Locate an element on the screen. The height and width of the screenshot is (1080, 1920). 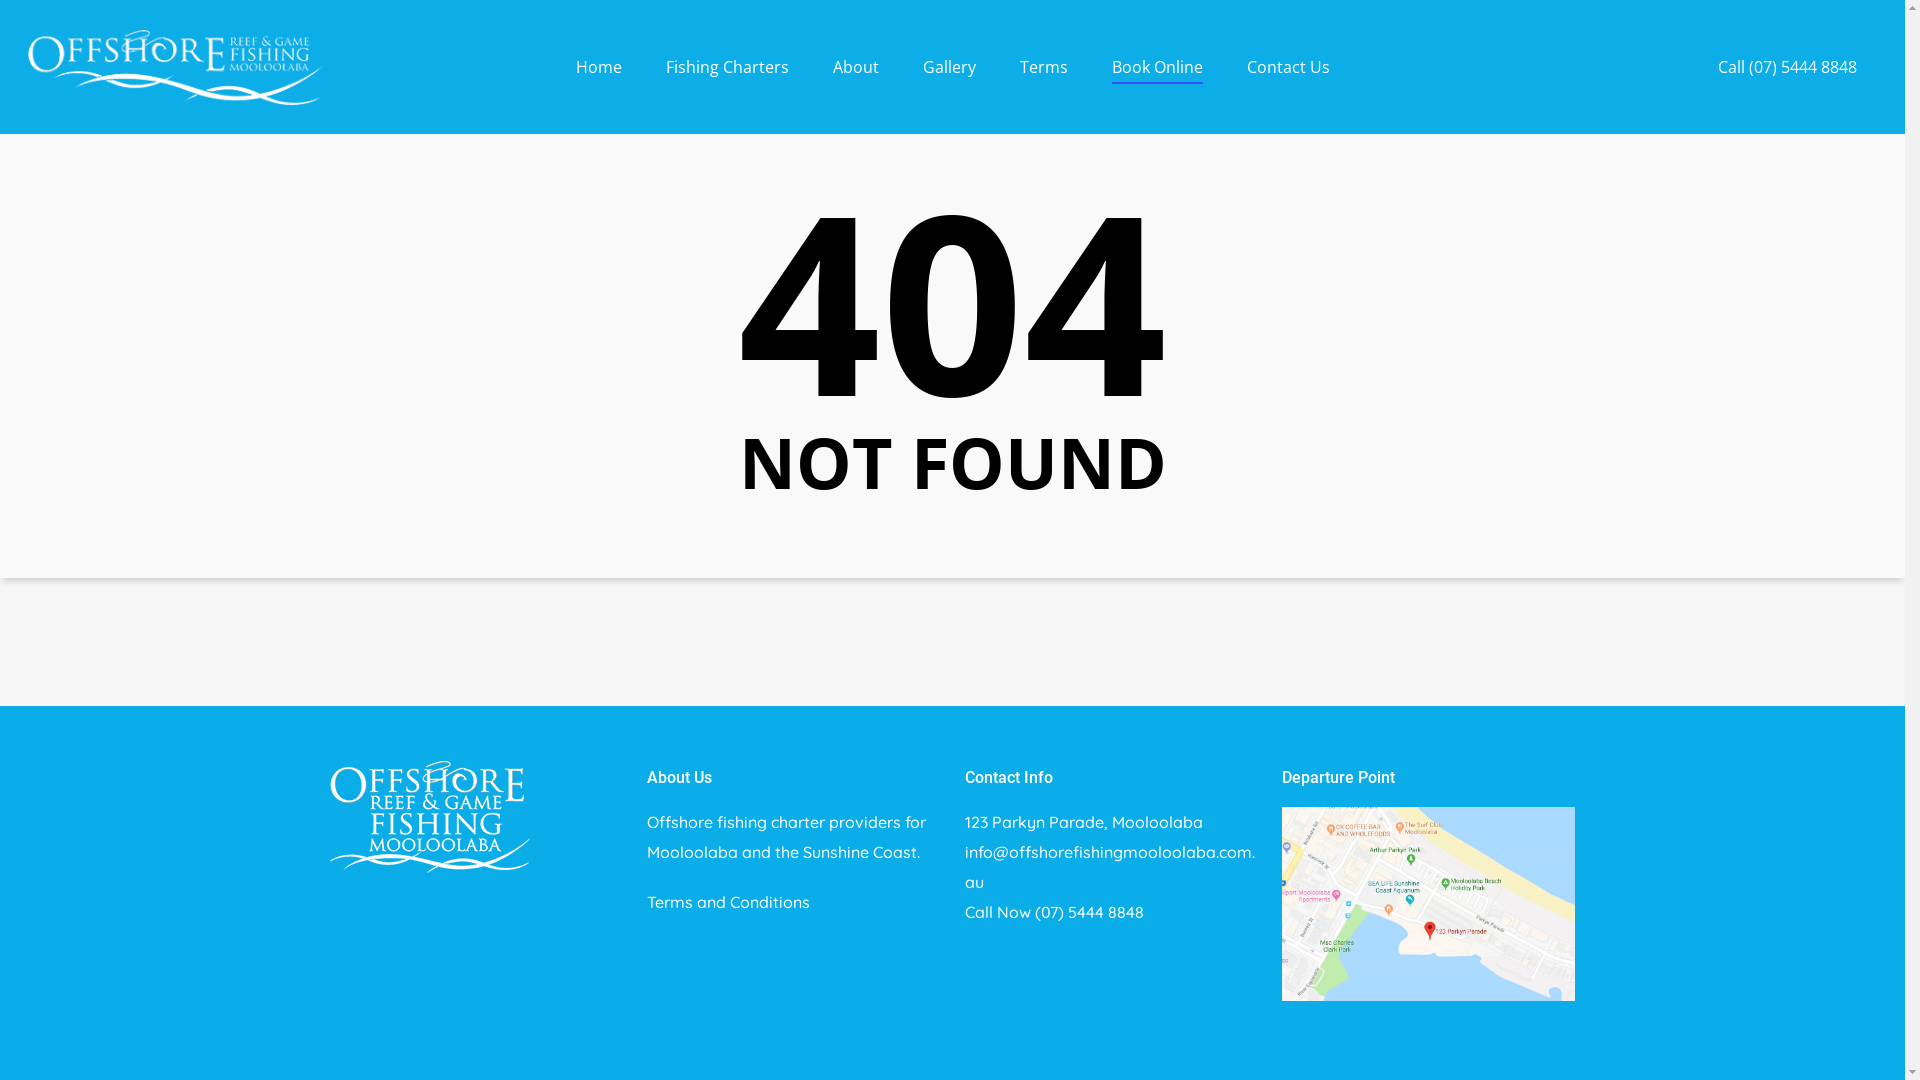
Home is located at coordinates (599, 82).